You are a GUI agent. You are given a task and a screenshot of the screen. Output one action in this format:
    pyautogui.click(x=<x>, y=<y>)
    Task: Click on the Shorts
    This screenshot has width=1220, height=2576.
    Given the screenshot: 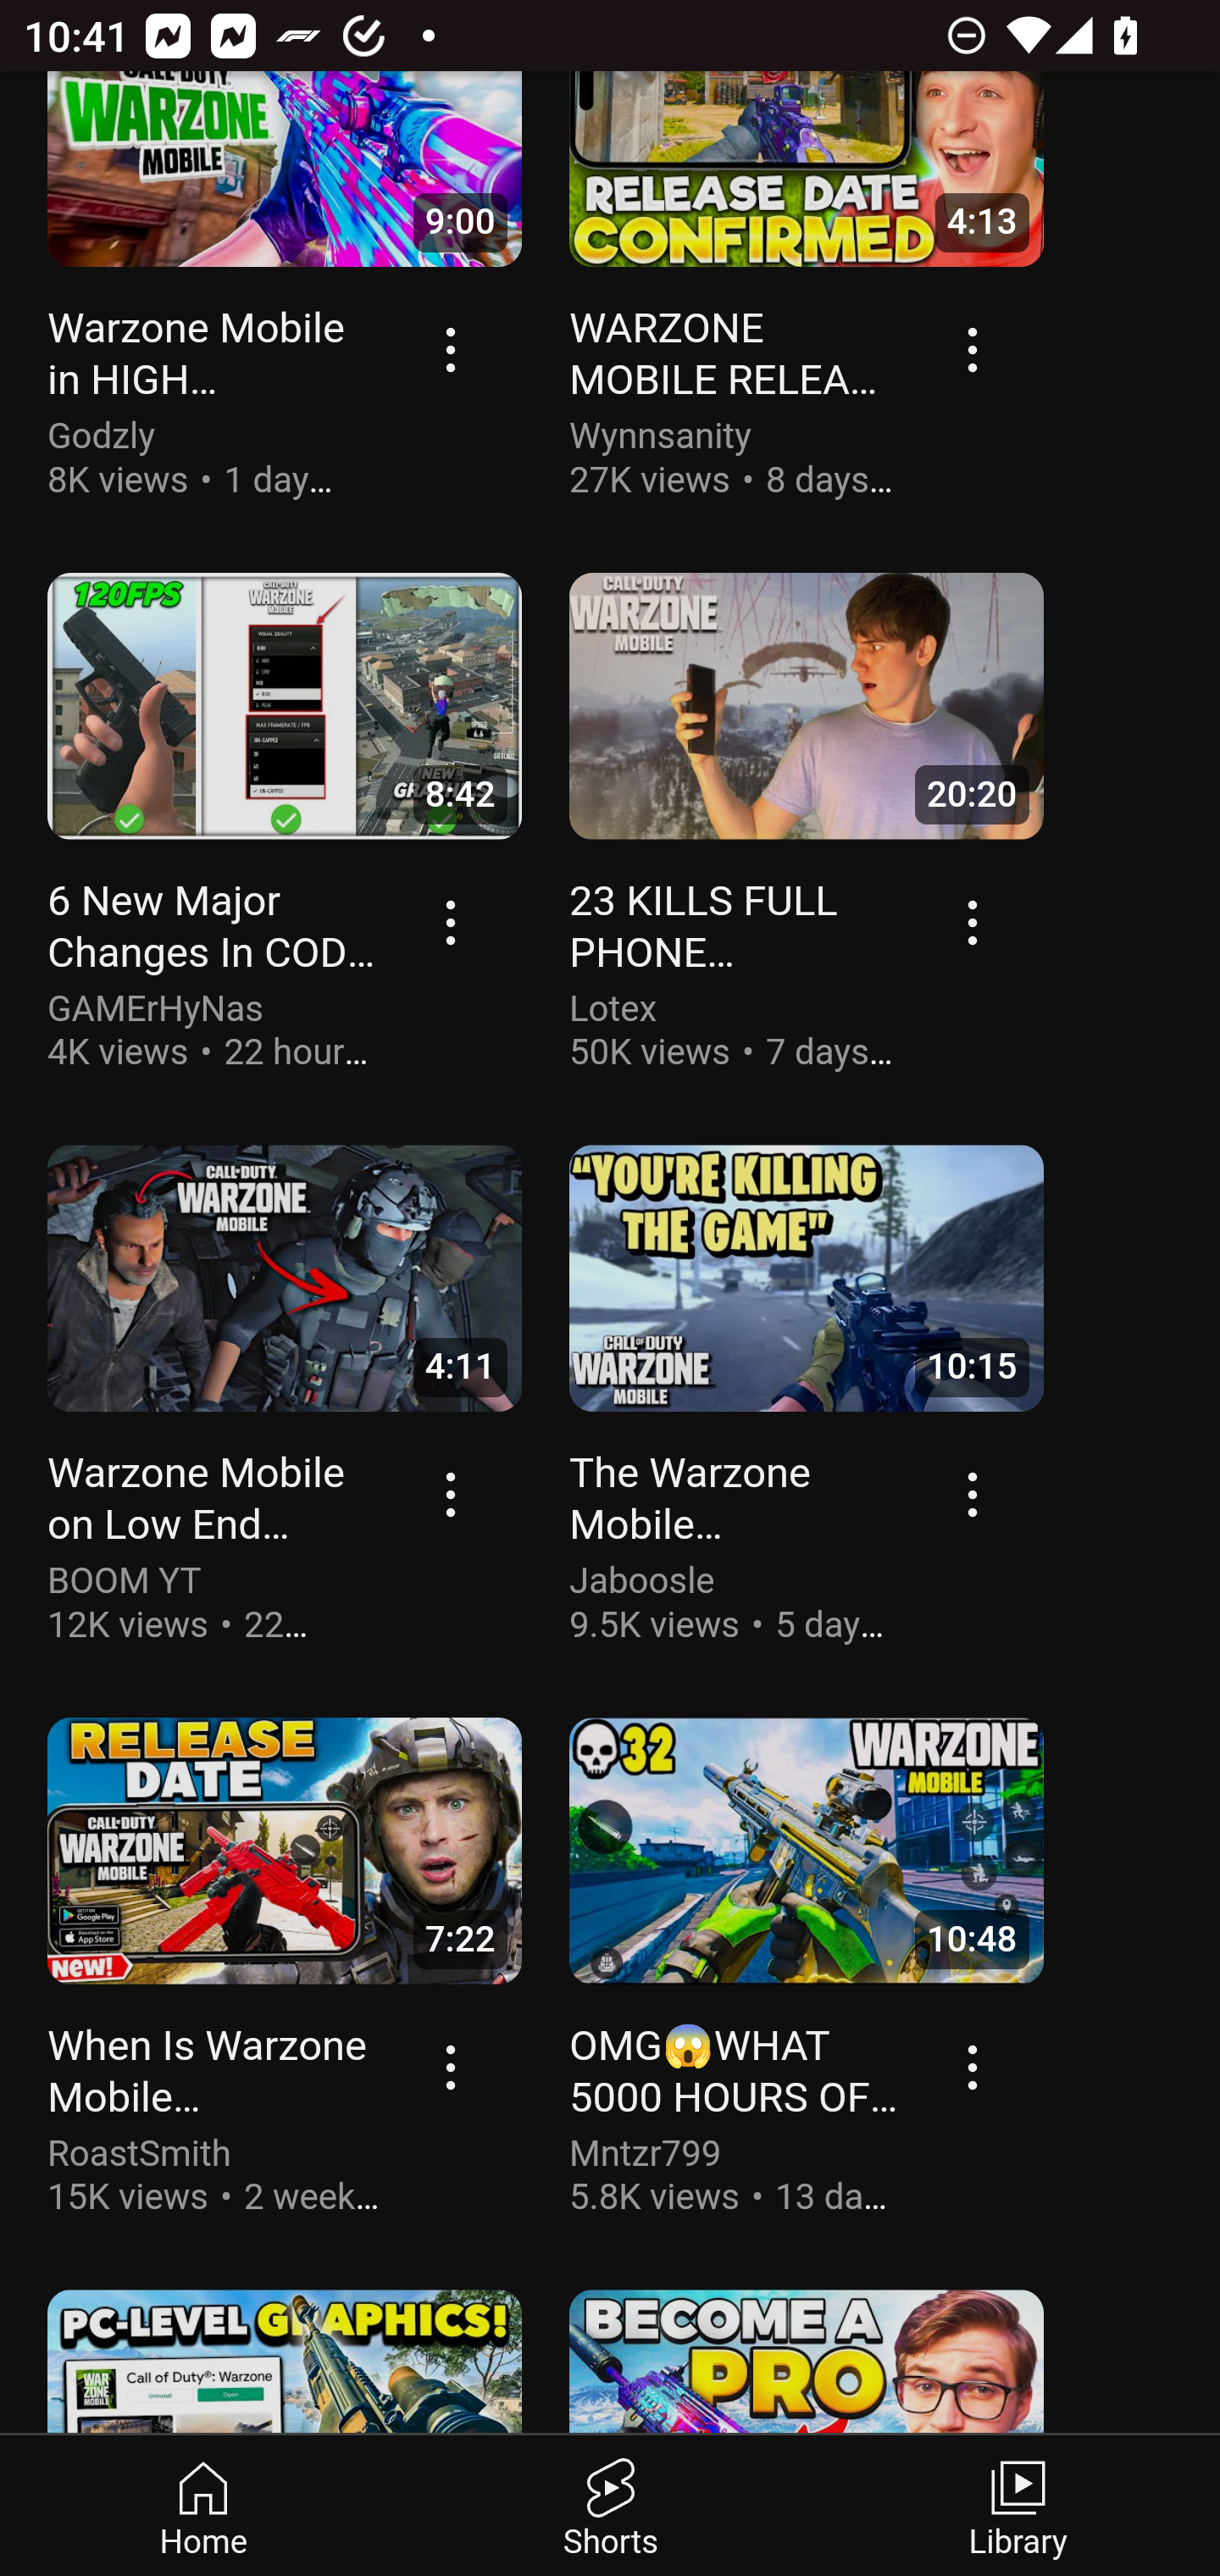 What is the action you would take?
    pyautogui.click(x=610, y=2507)
    